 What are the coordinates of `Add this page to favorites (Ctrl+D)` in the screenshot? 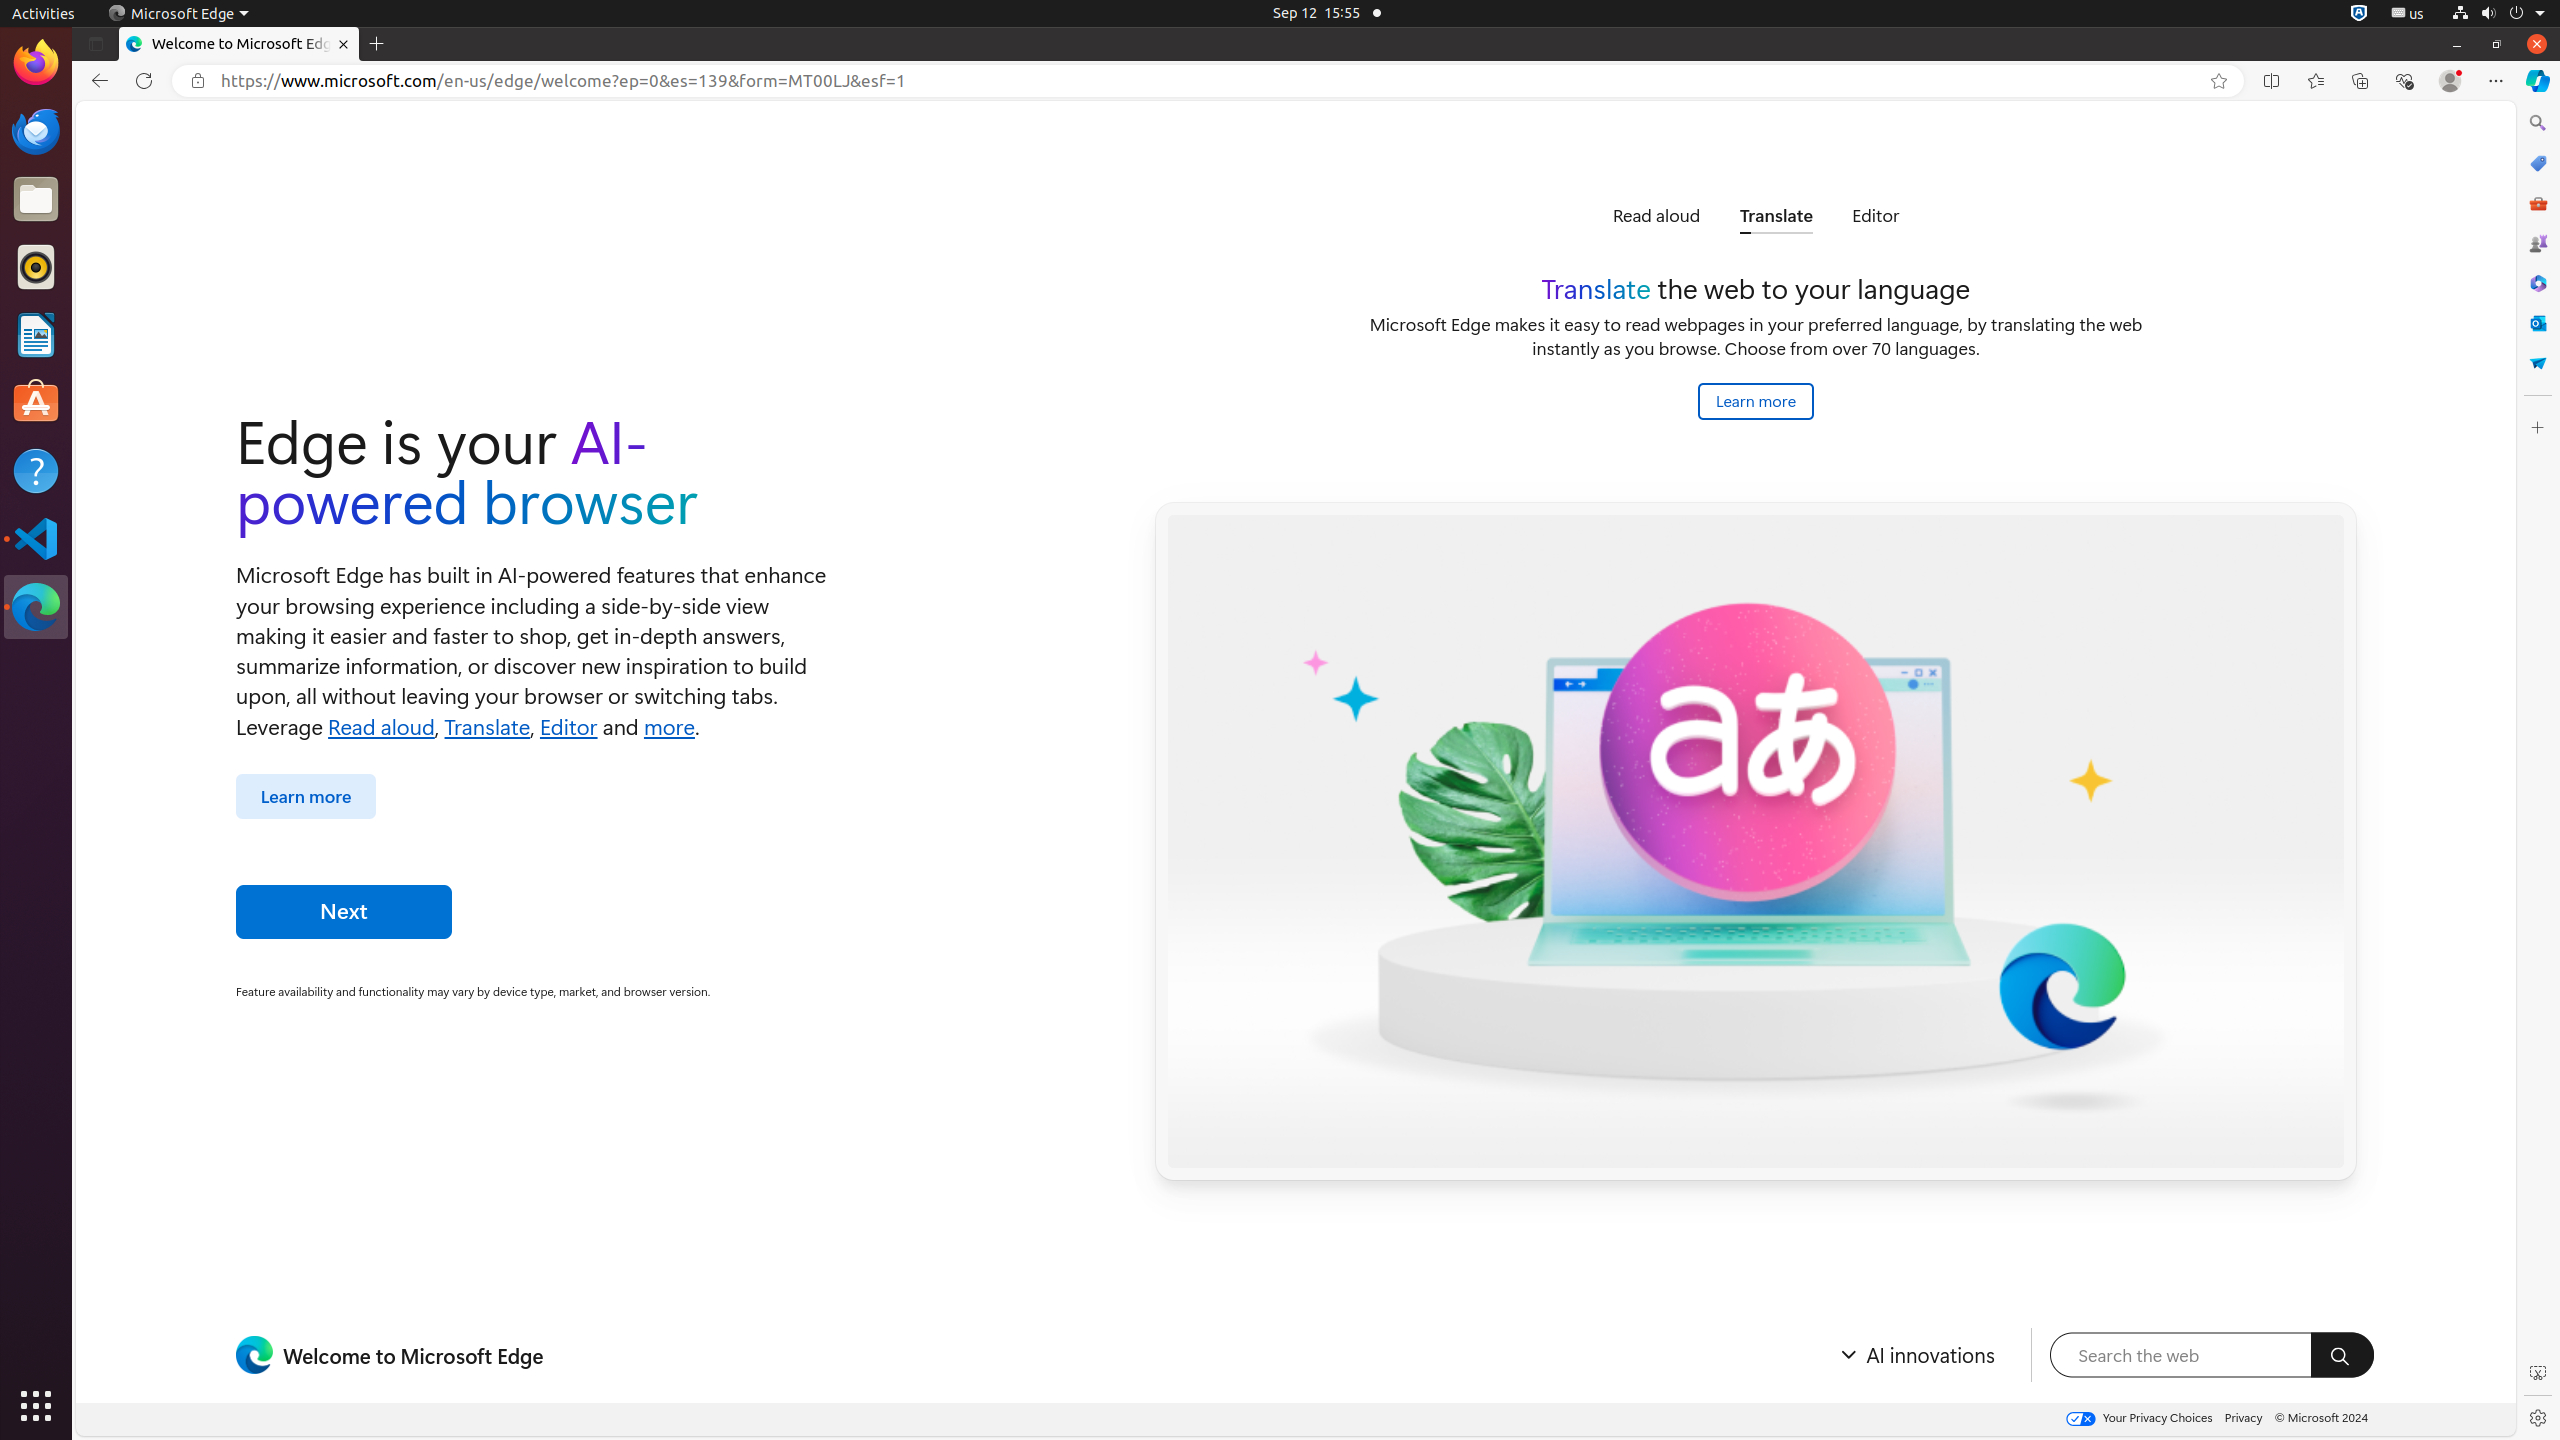 It's located at (2219, 81).